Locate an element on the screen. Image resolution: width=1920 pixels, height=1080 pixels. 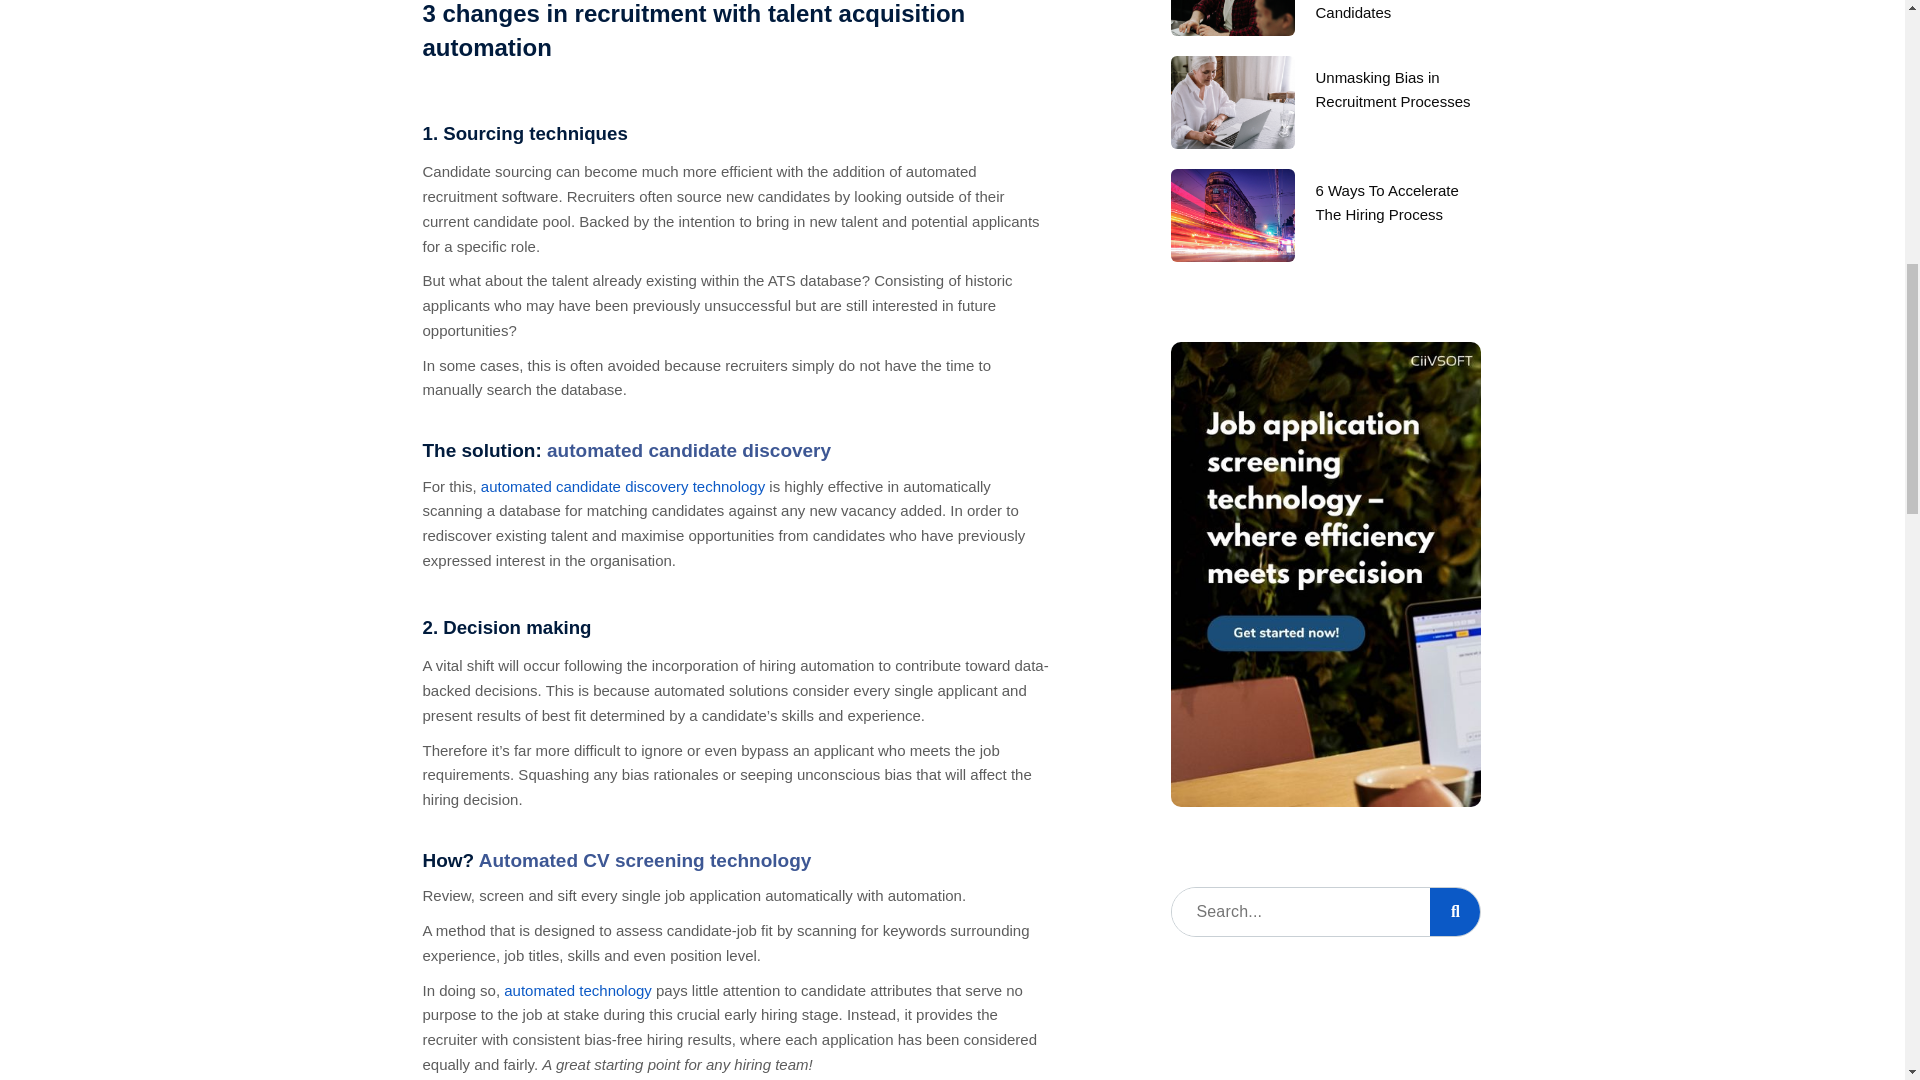
Unmasking Bias in Recruitment Processes is located at coordinates (1392, 90).